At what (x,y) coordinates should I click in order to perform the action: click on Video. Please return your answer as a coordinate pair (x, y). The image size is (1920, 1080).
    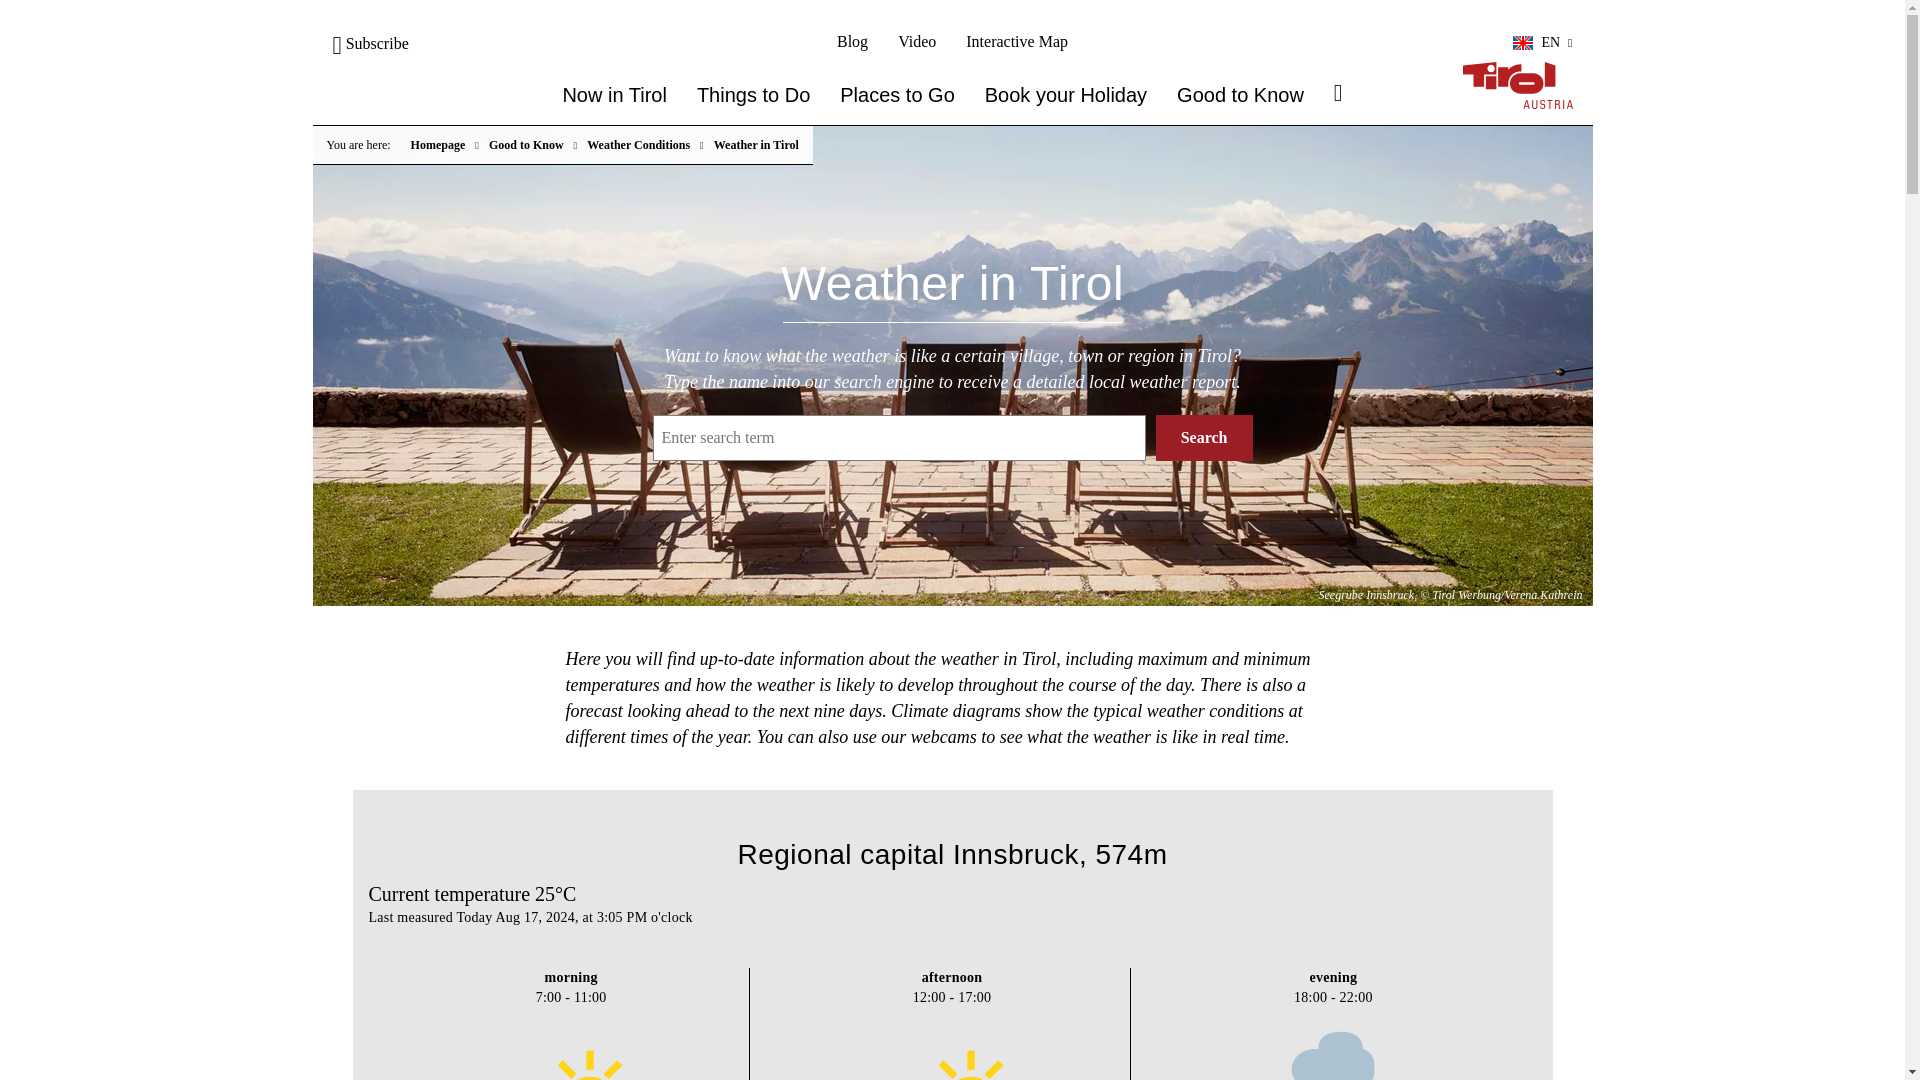
    Looking at the image, I should click on (917, 41).